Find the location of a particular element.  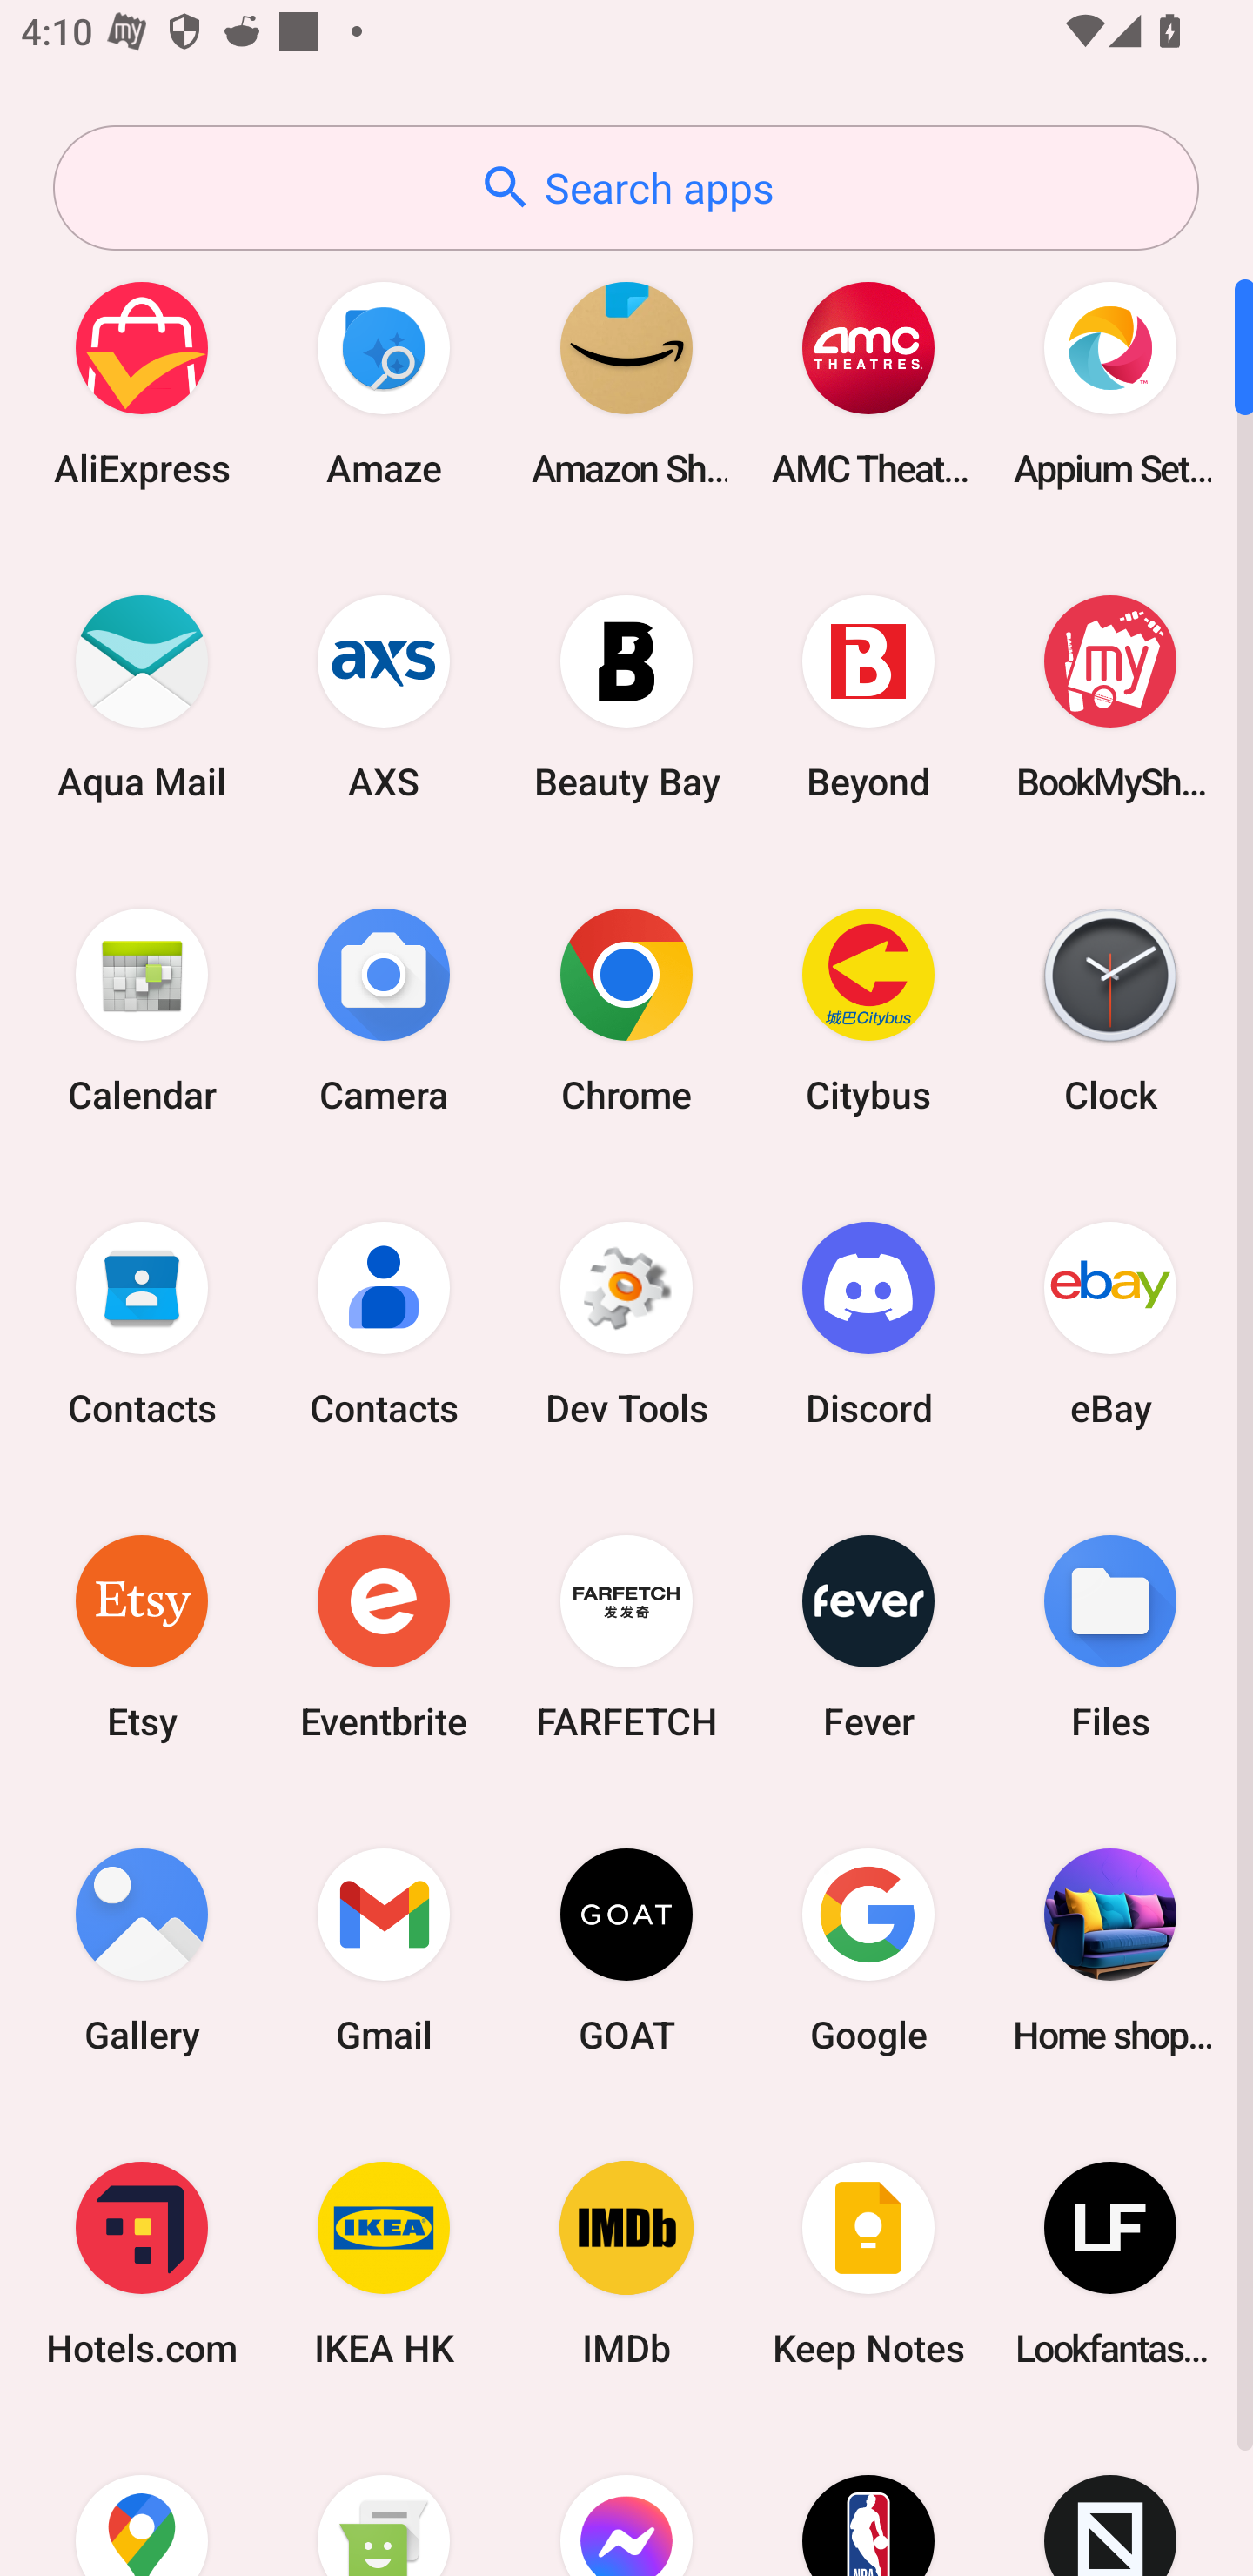

Gallery is located at coordinates (142, 1949).